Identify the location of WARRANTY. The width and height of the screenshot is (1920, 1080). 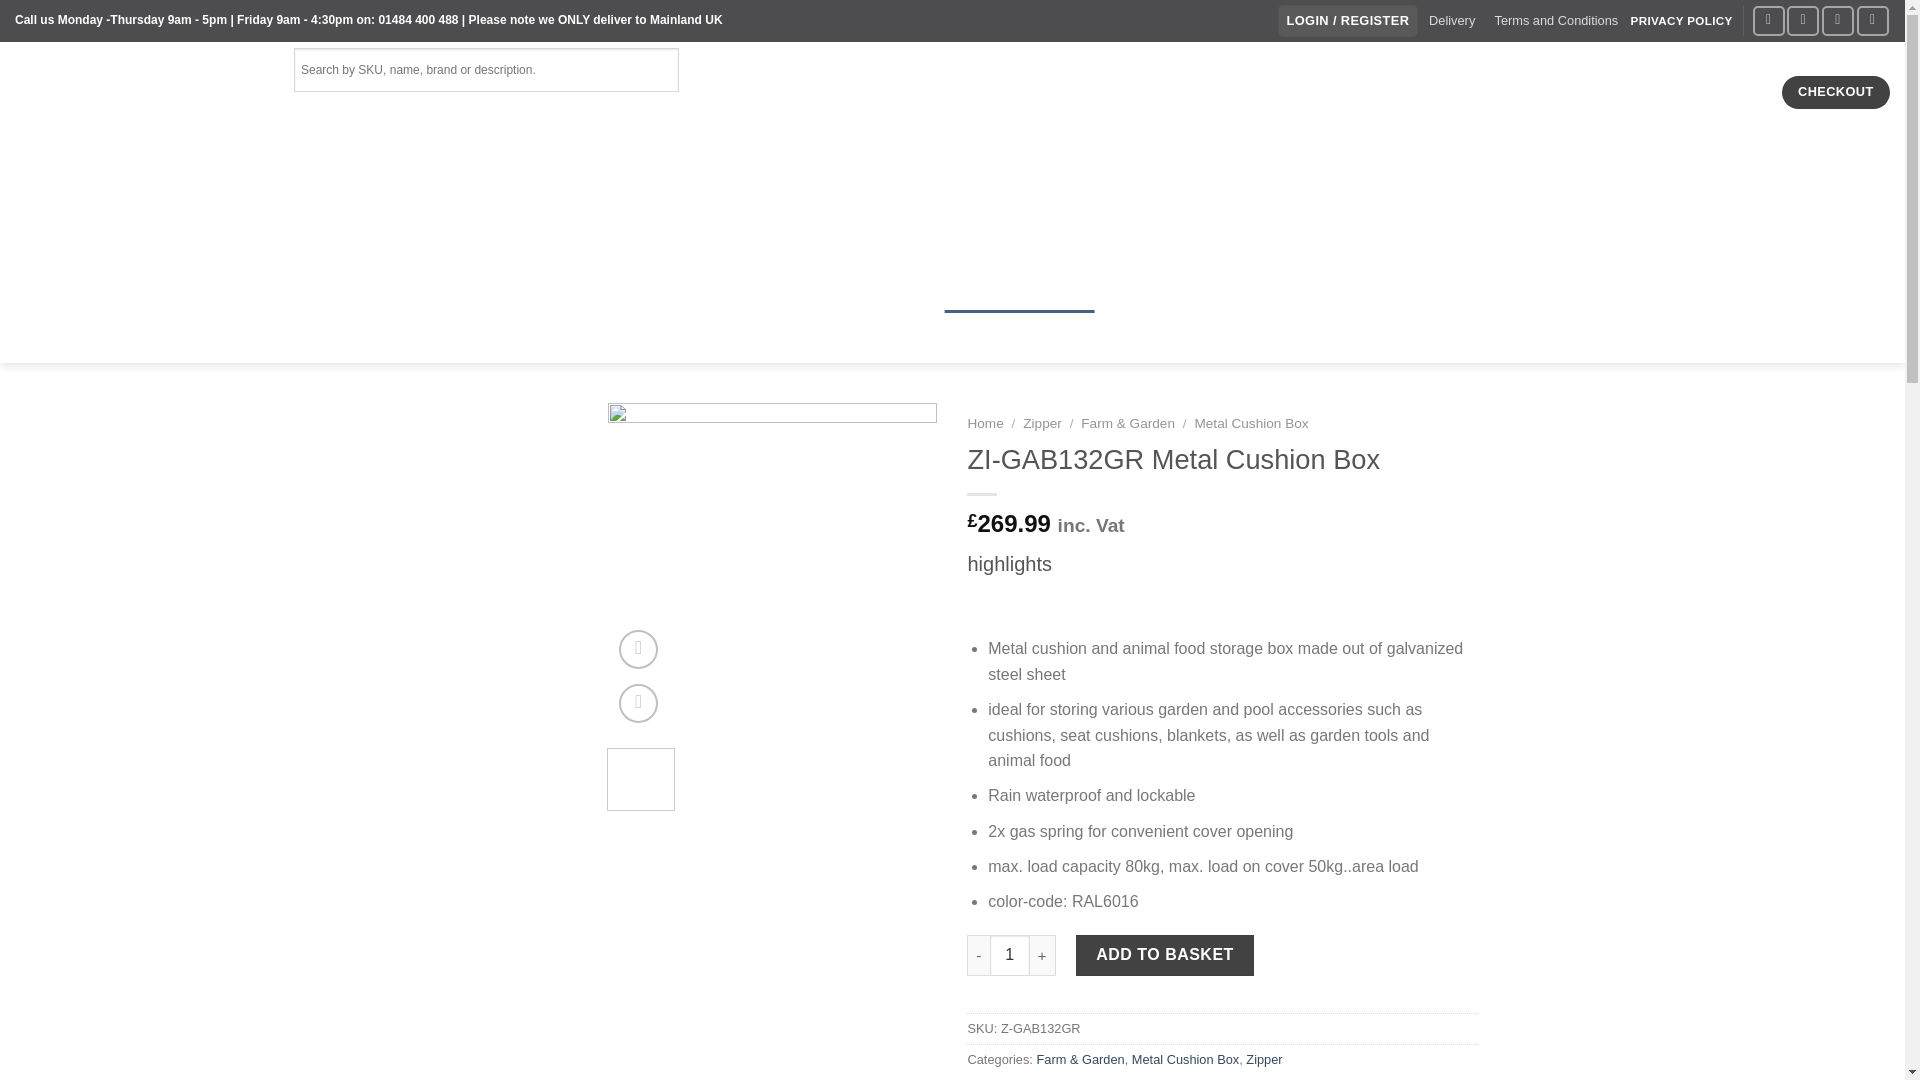
(1538, 68).